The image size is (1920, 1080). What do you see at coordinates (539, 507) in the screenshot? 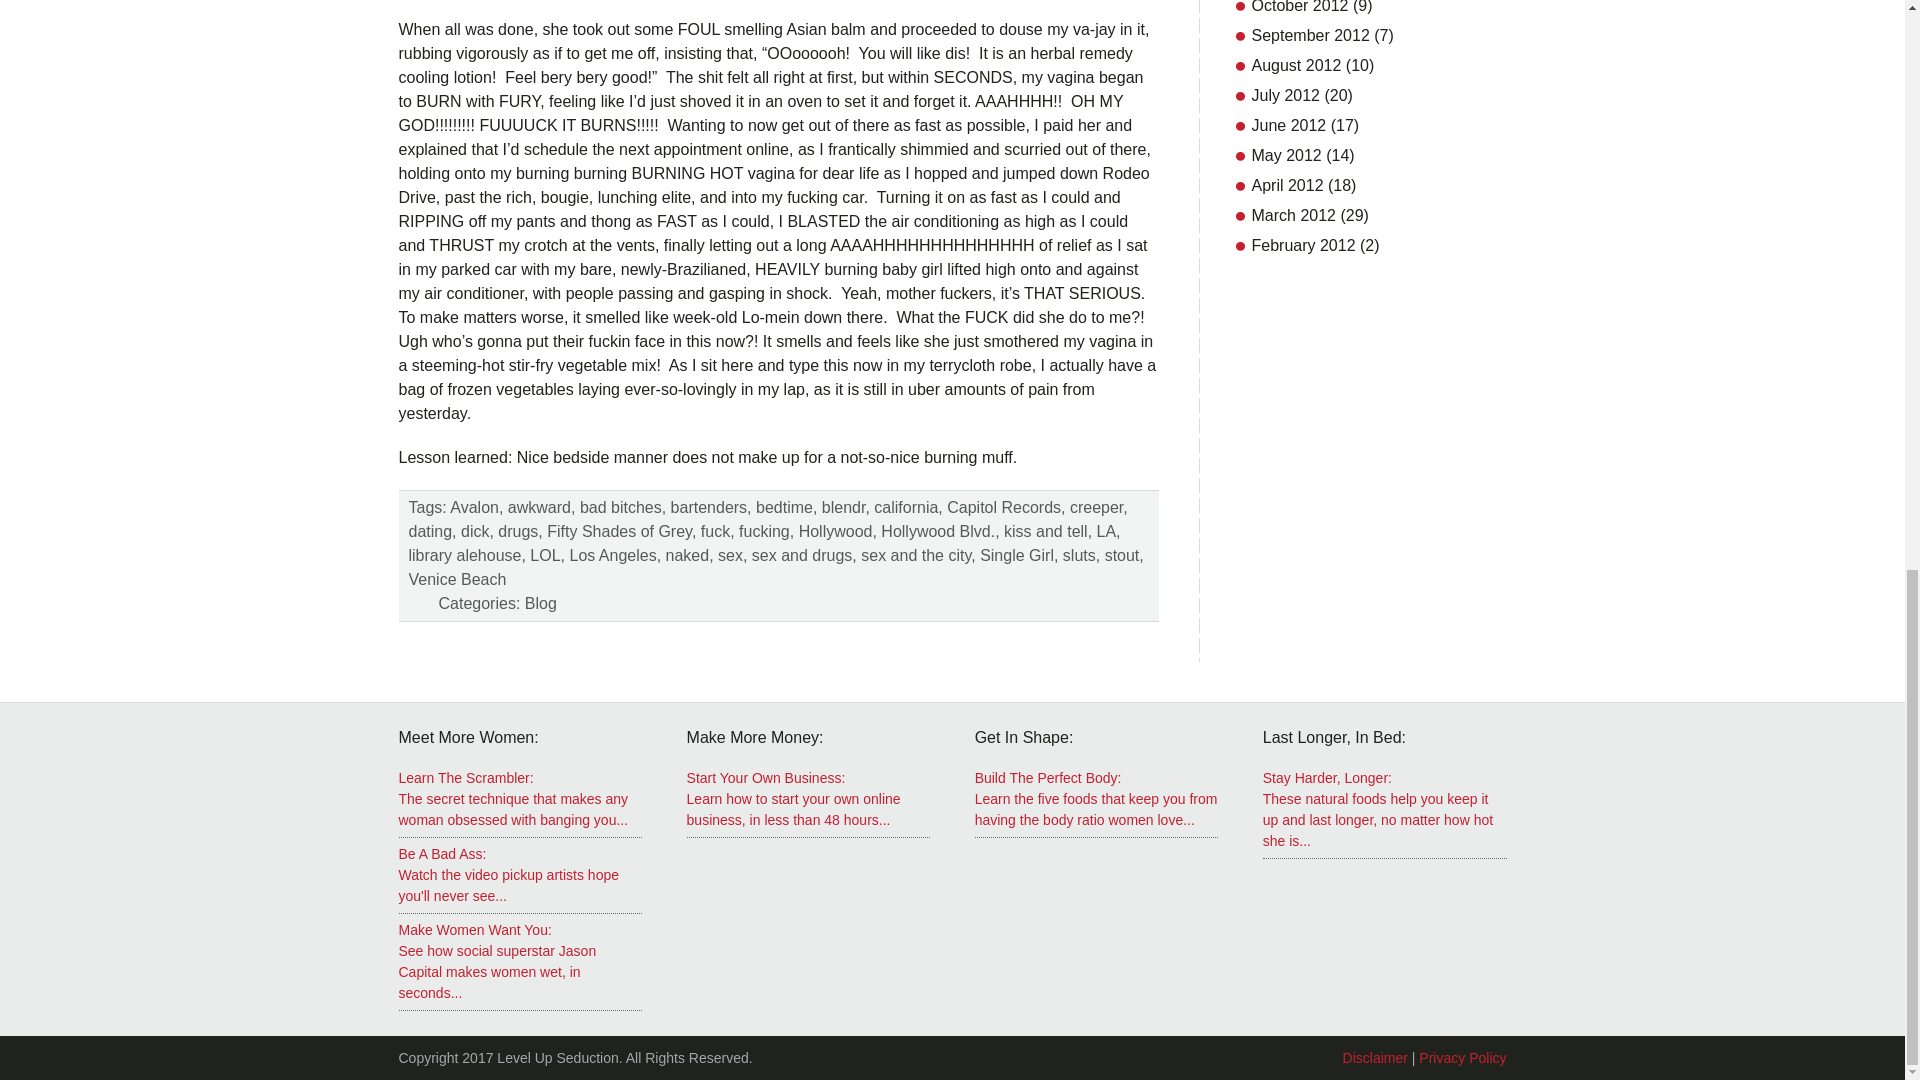
I see `awkward` at bounding box center [539, 507].